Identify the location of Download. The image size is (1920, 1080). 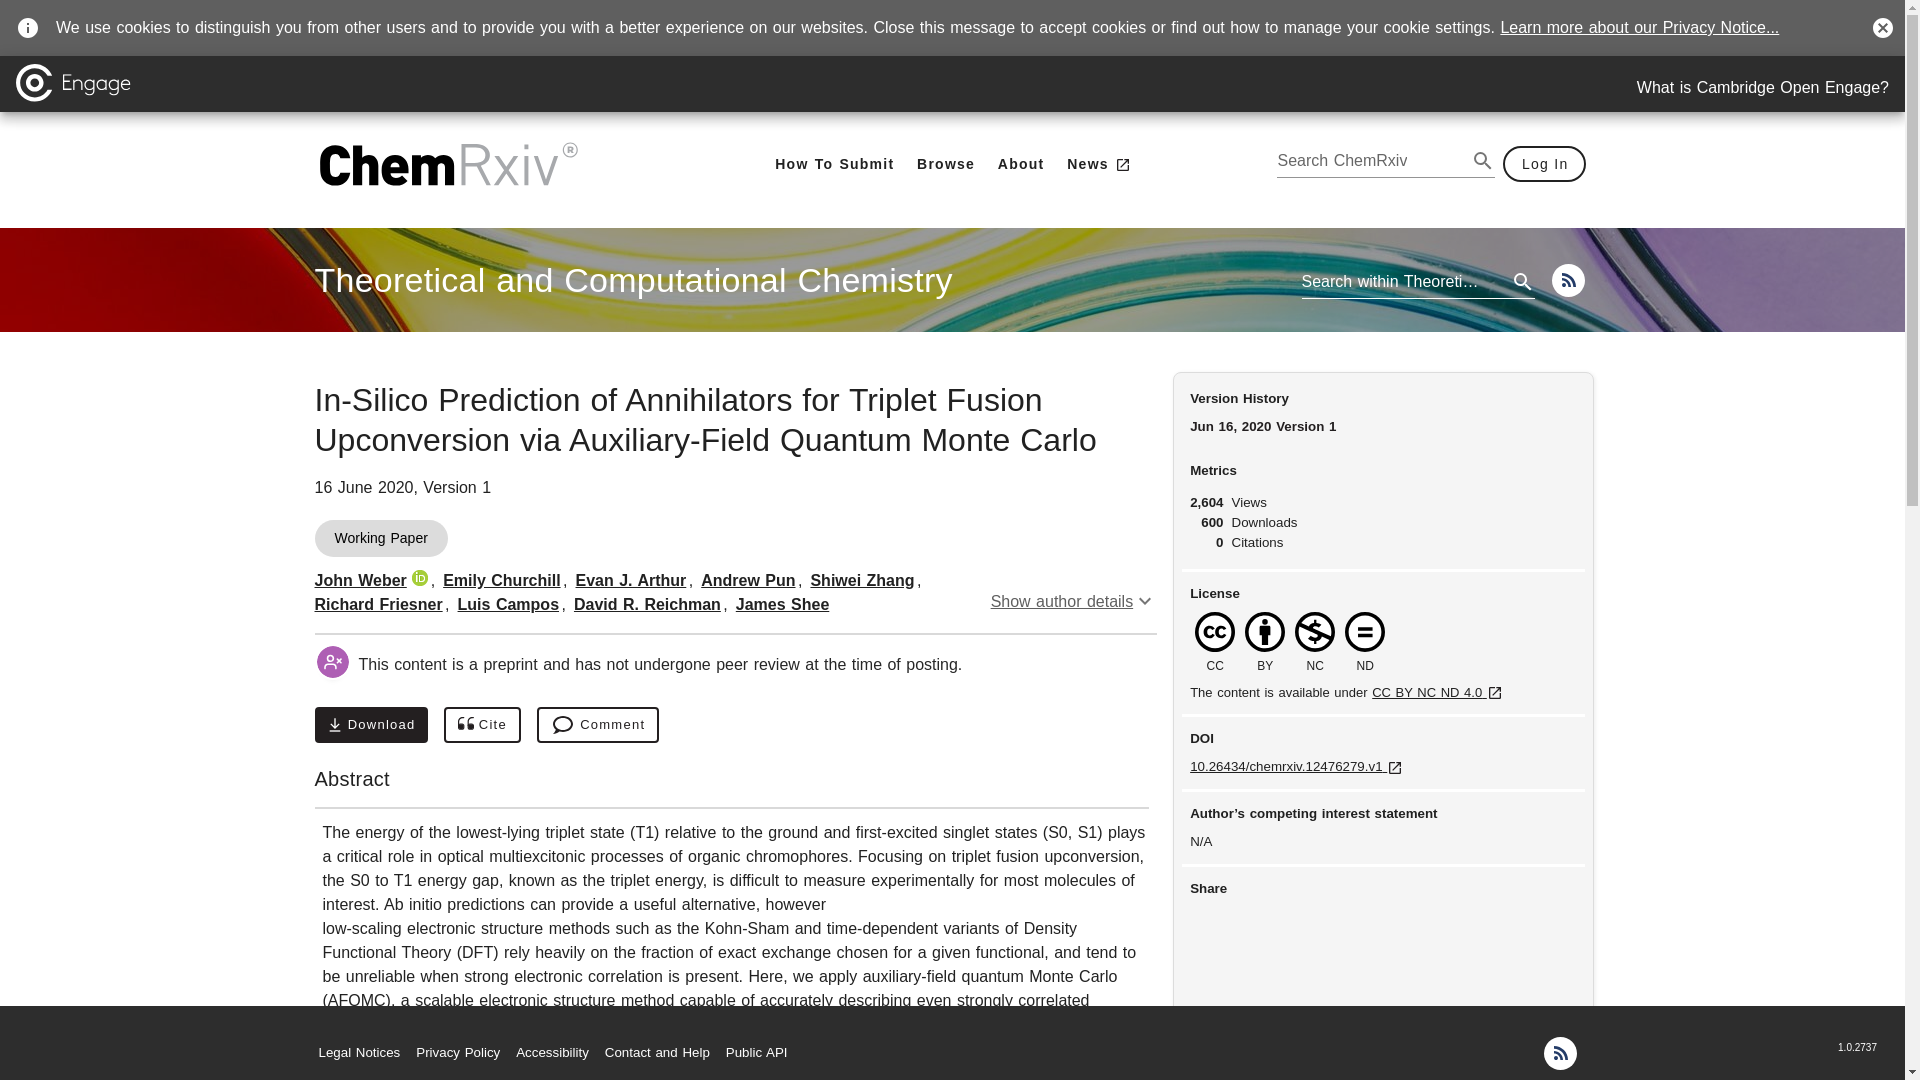
(370, 725).